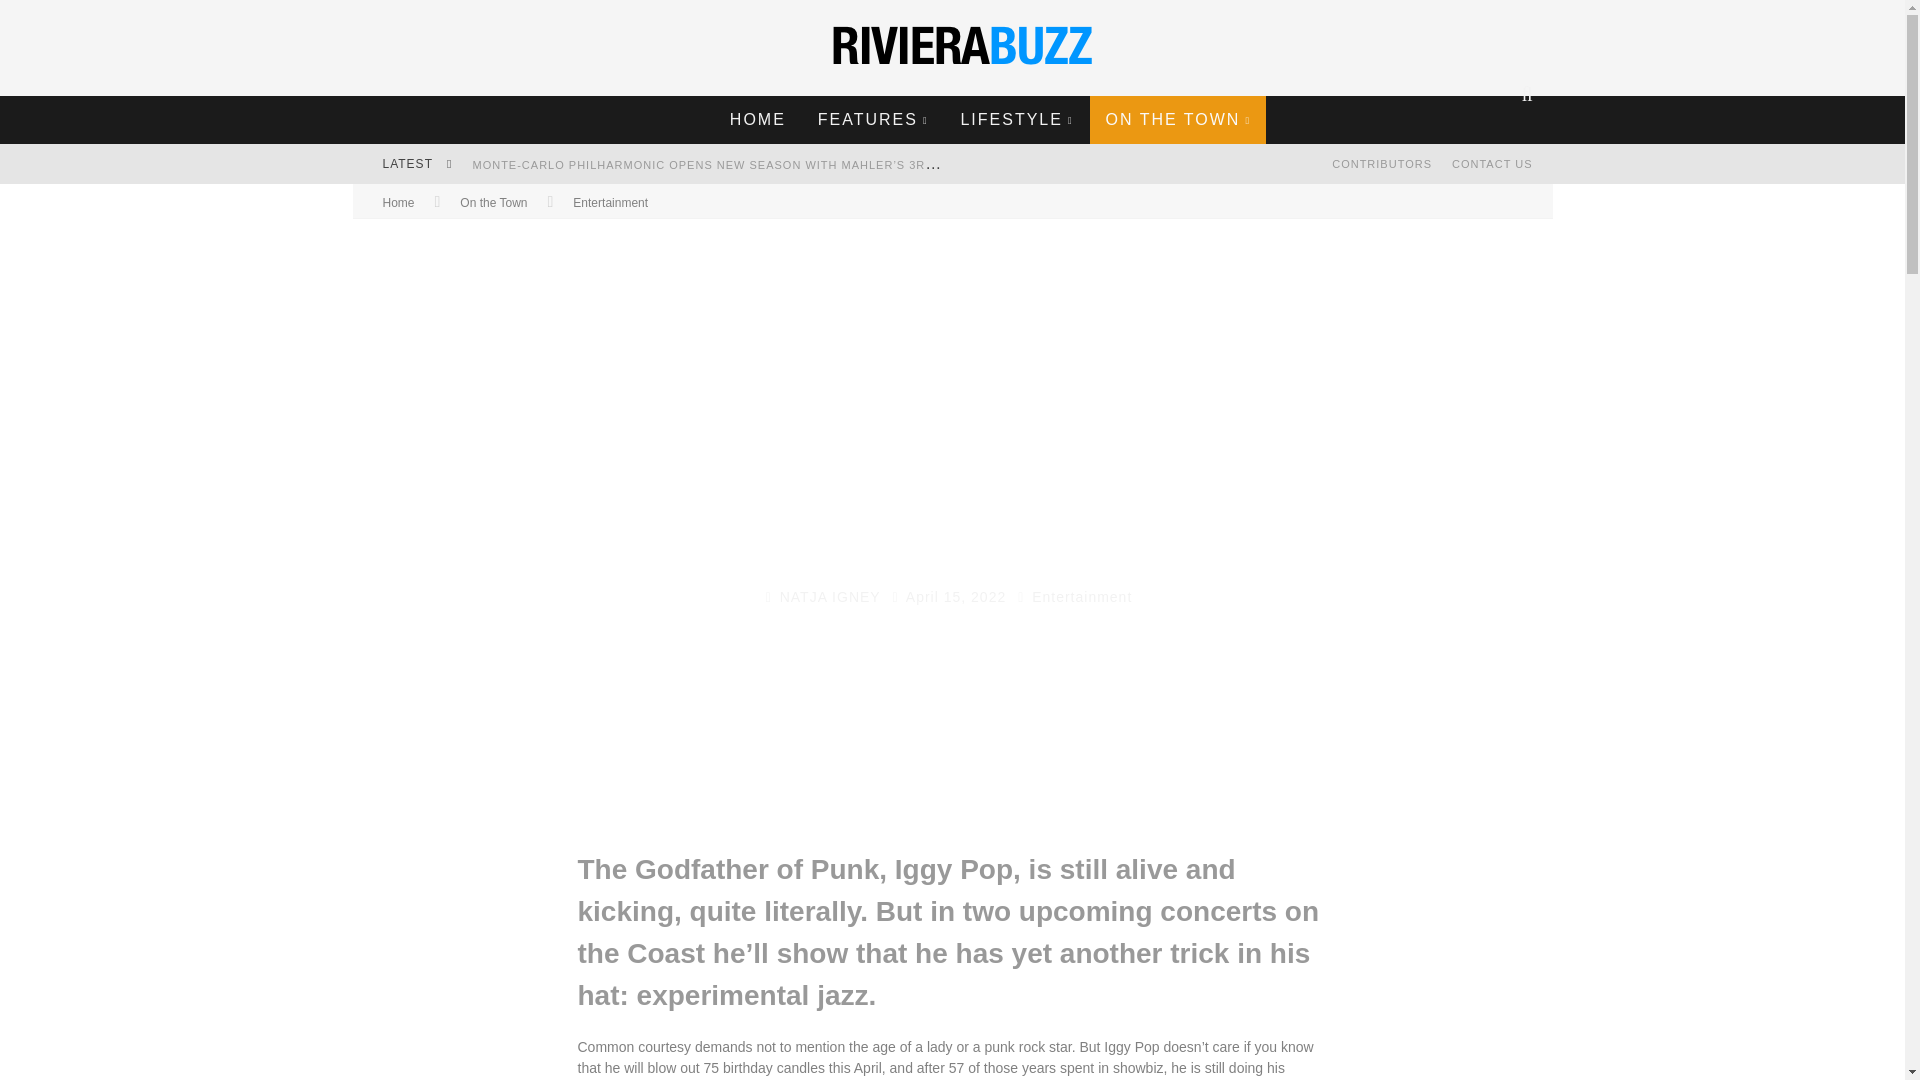 Image resolution: width=1920 pixels, height=1080 pixels. I want to click on FEATURES, so click(873, 120).